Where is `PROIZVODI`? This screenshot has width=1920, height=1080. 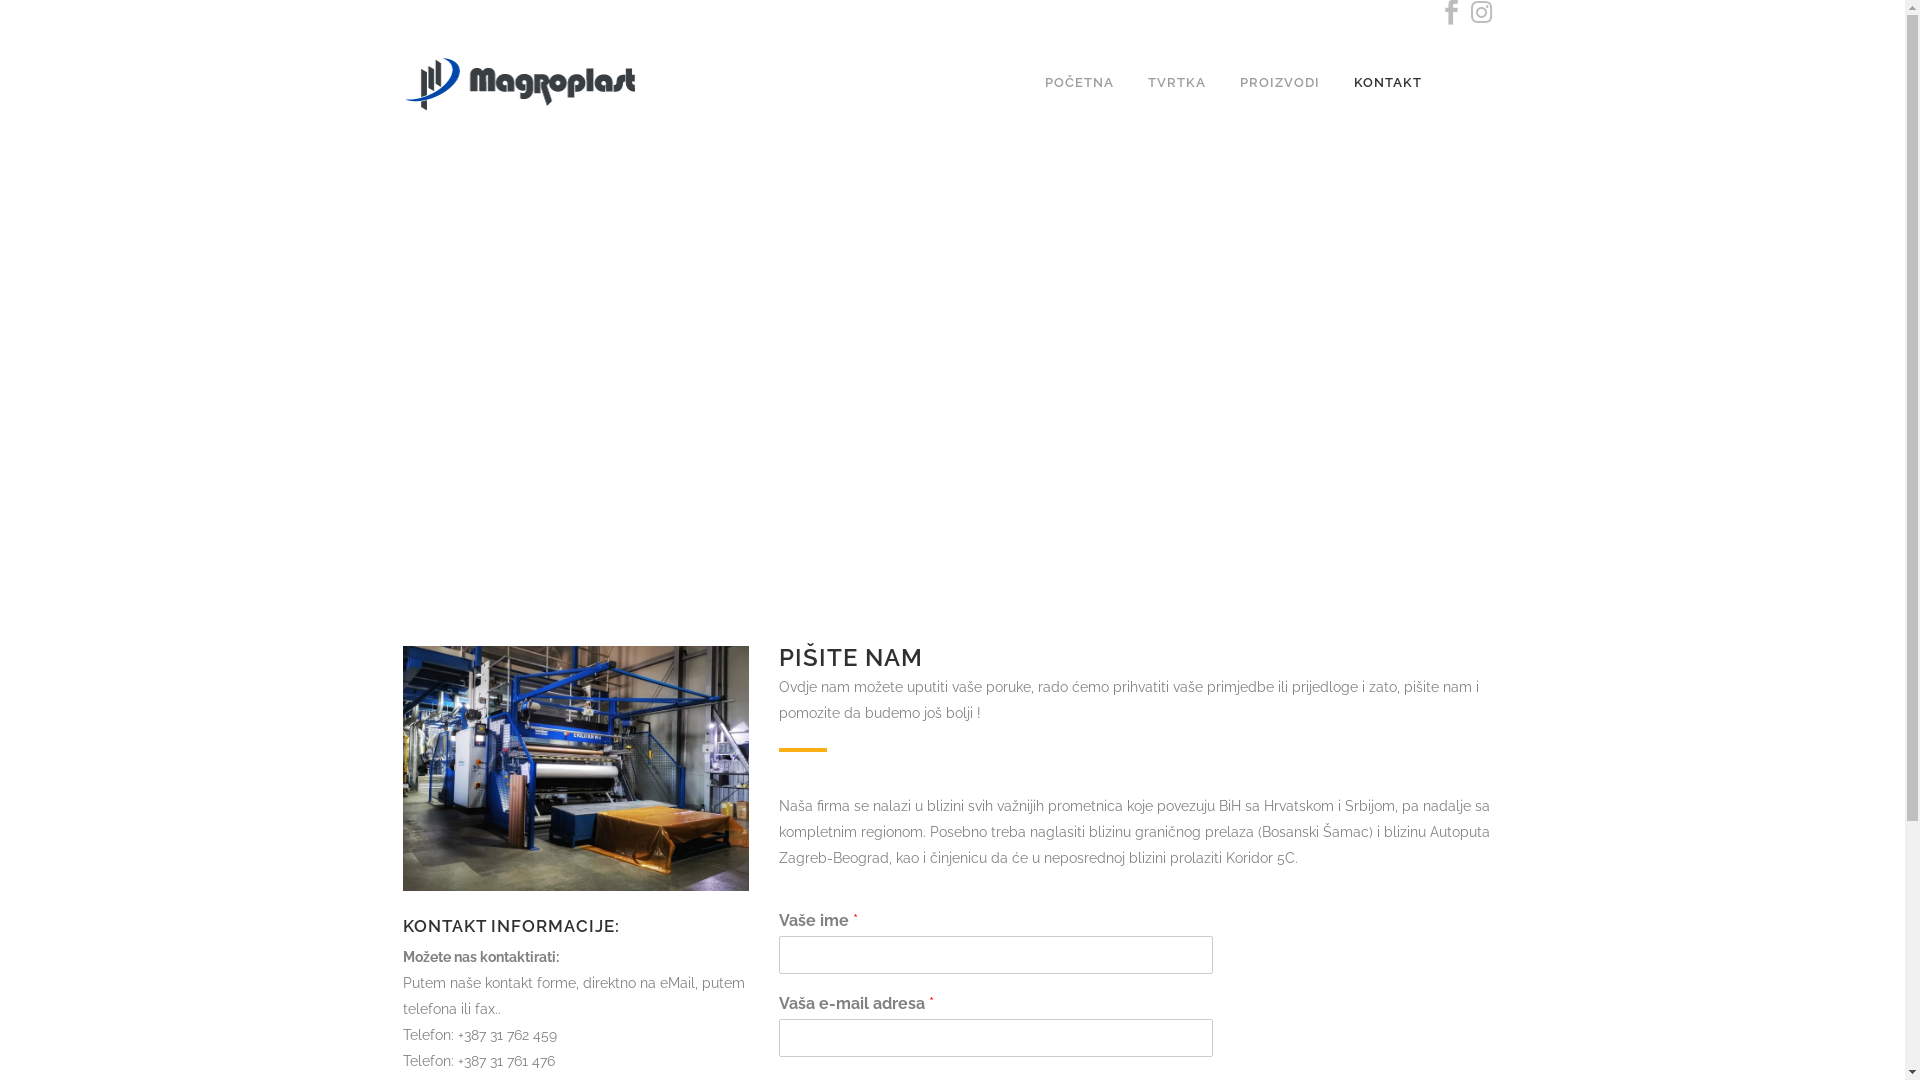 PROIZVODI is located at coordinates (1279, 83).